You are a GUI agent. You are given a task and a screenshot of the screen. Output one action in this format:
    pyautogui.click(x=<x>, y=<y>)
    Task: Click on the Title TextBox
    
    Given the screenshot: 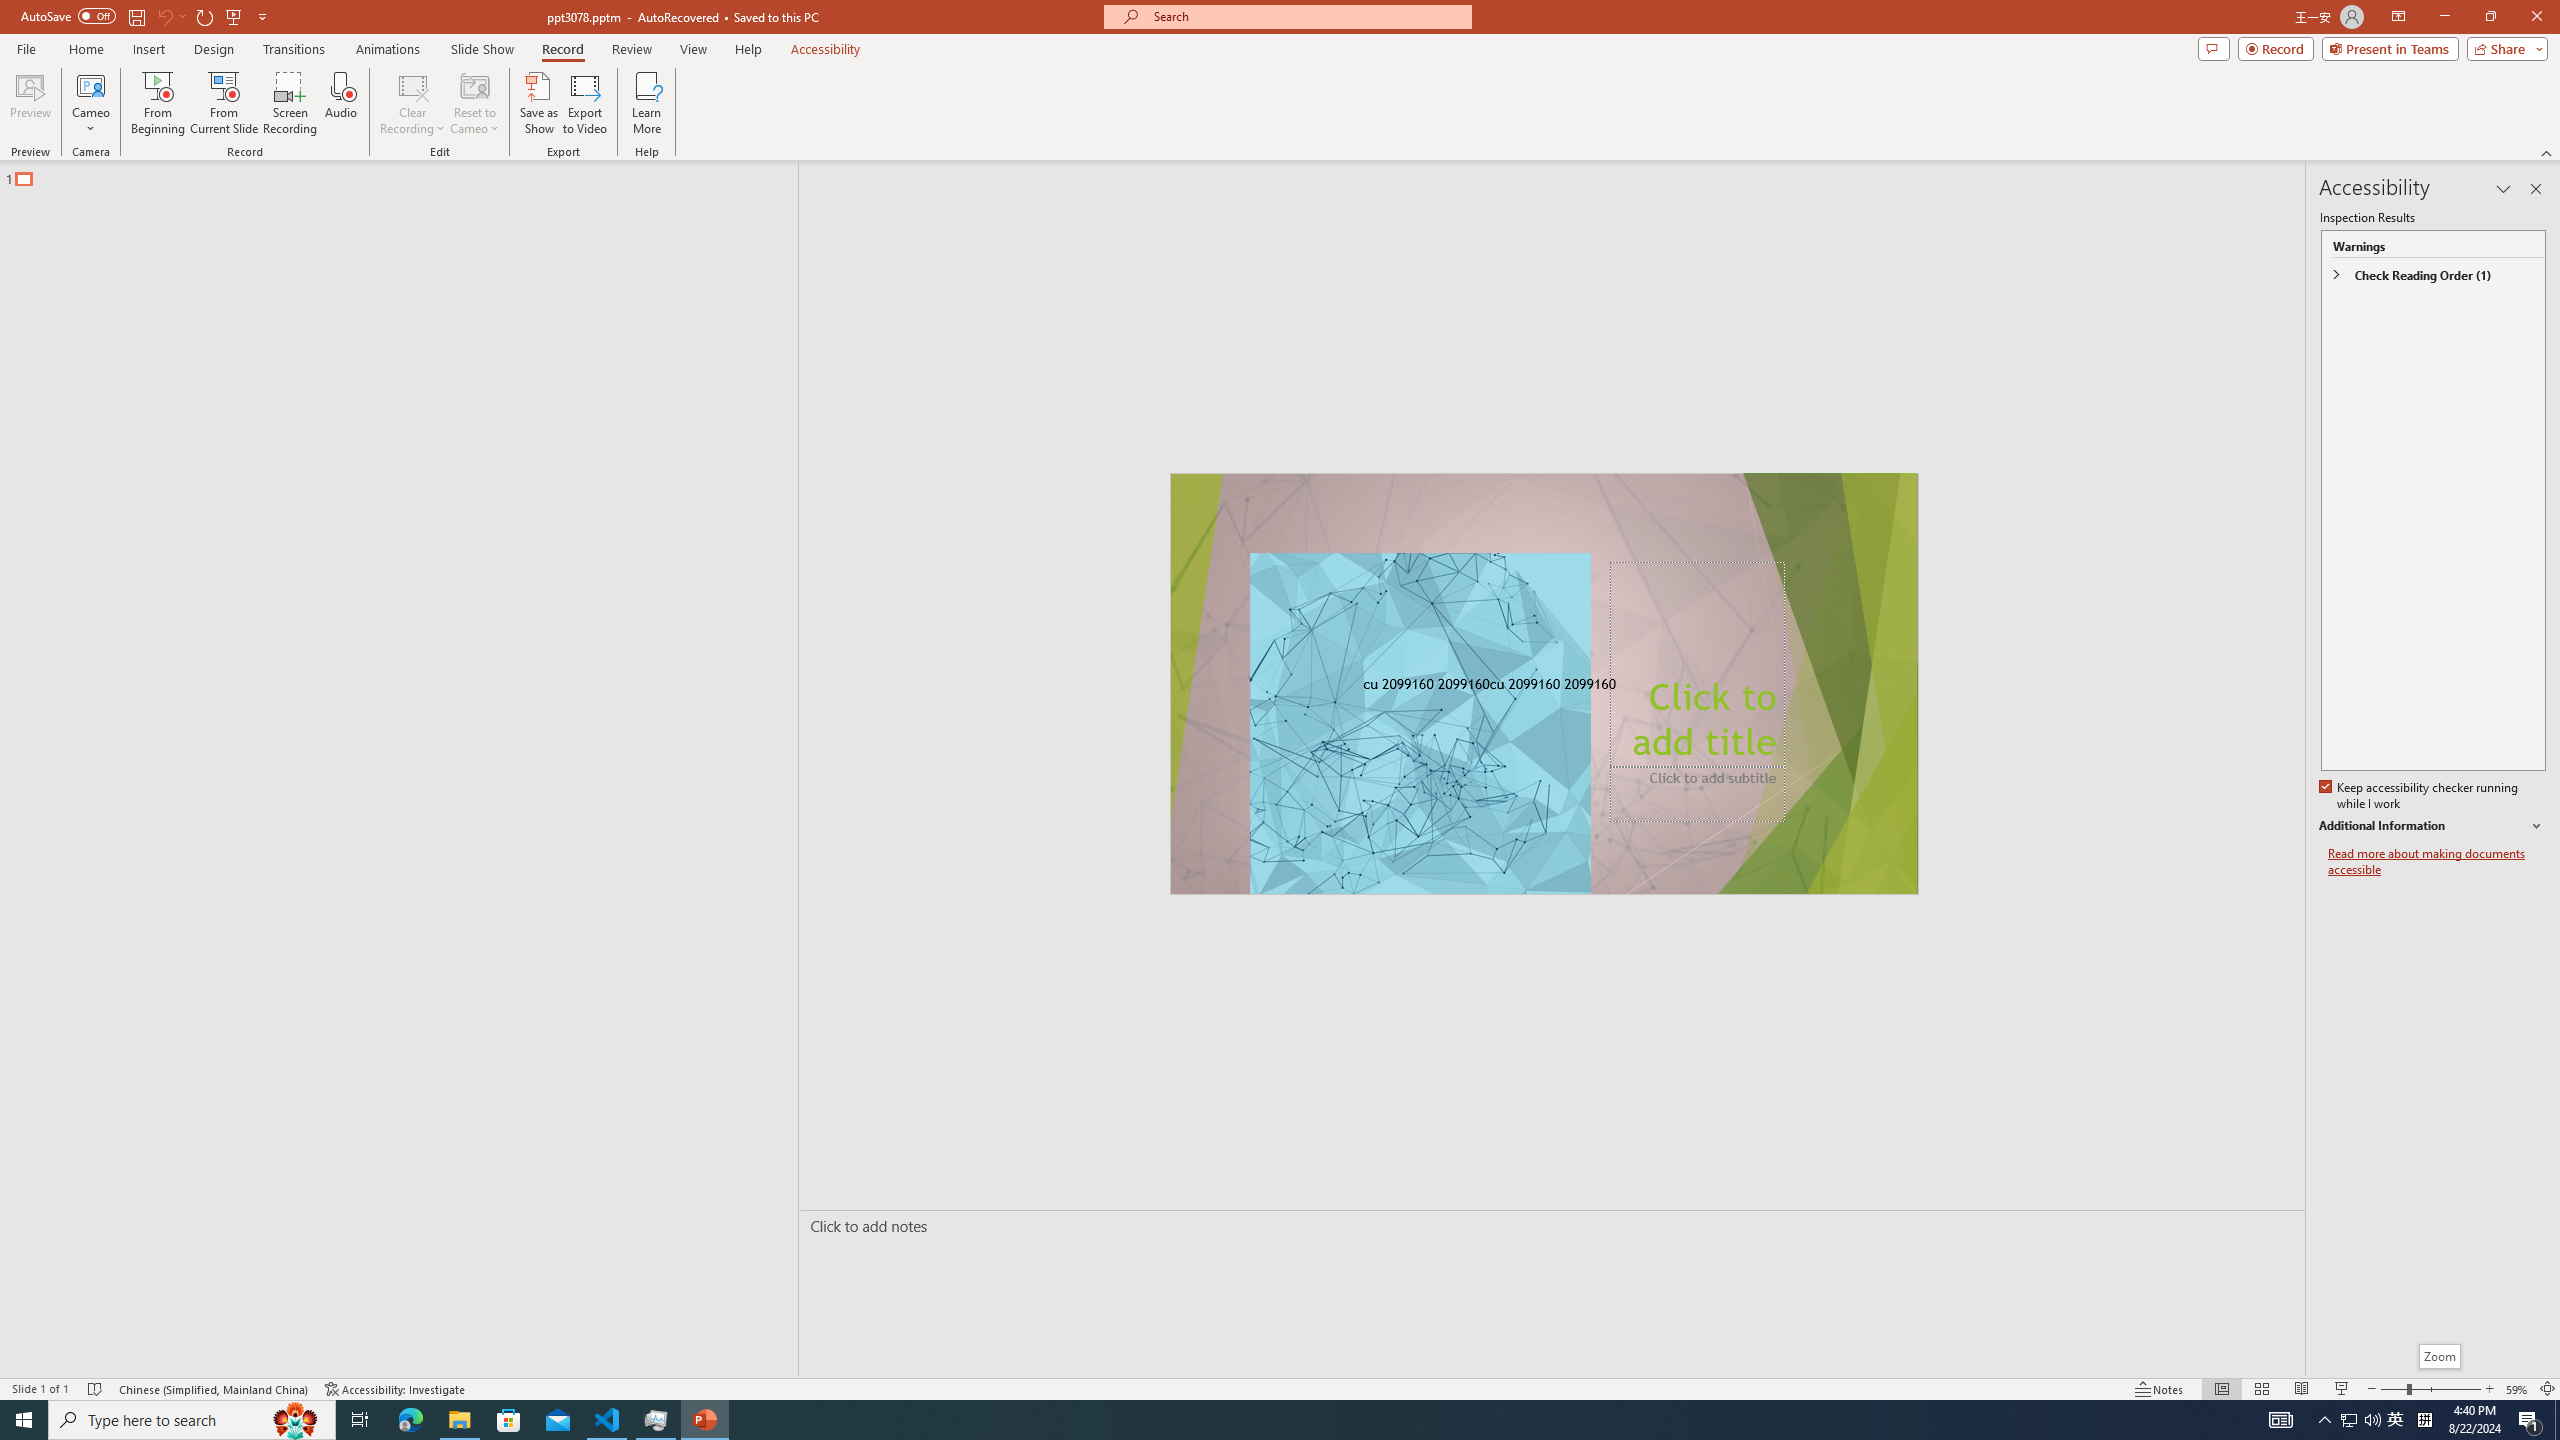 What is the action you would take?
    pyautogui.click(x=1697, y=664)
    